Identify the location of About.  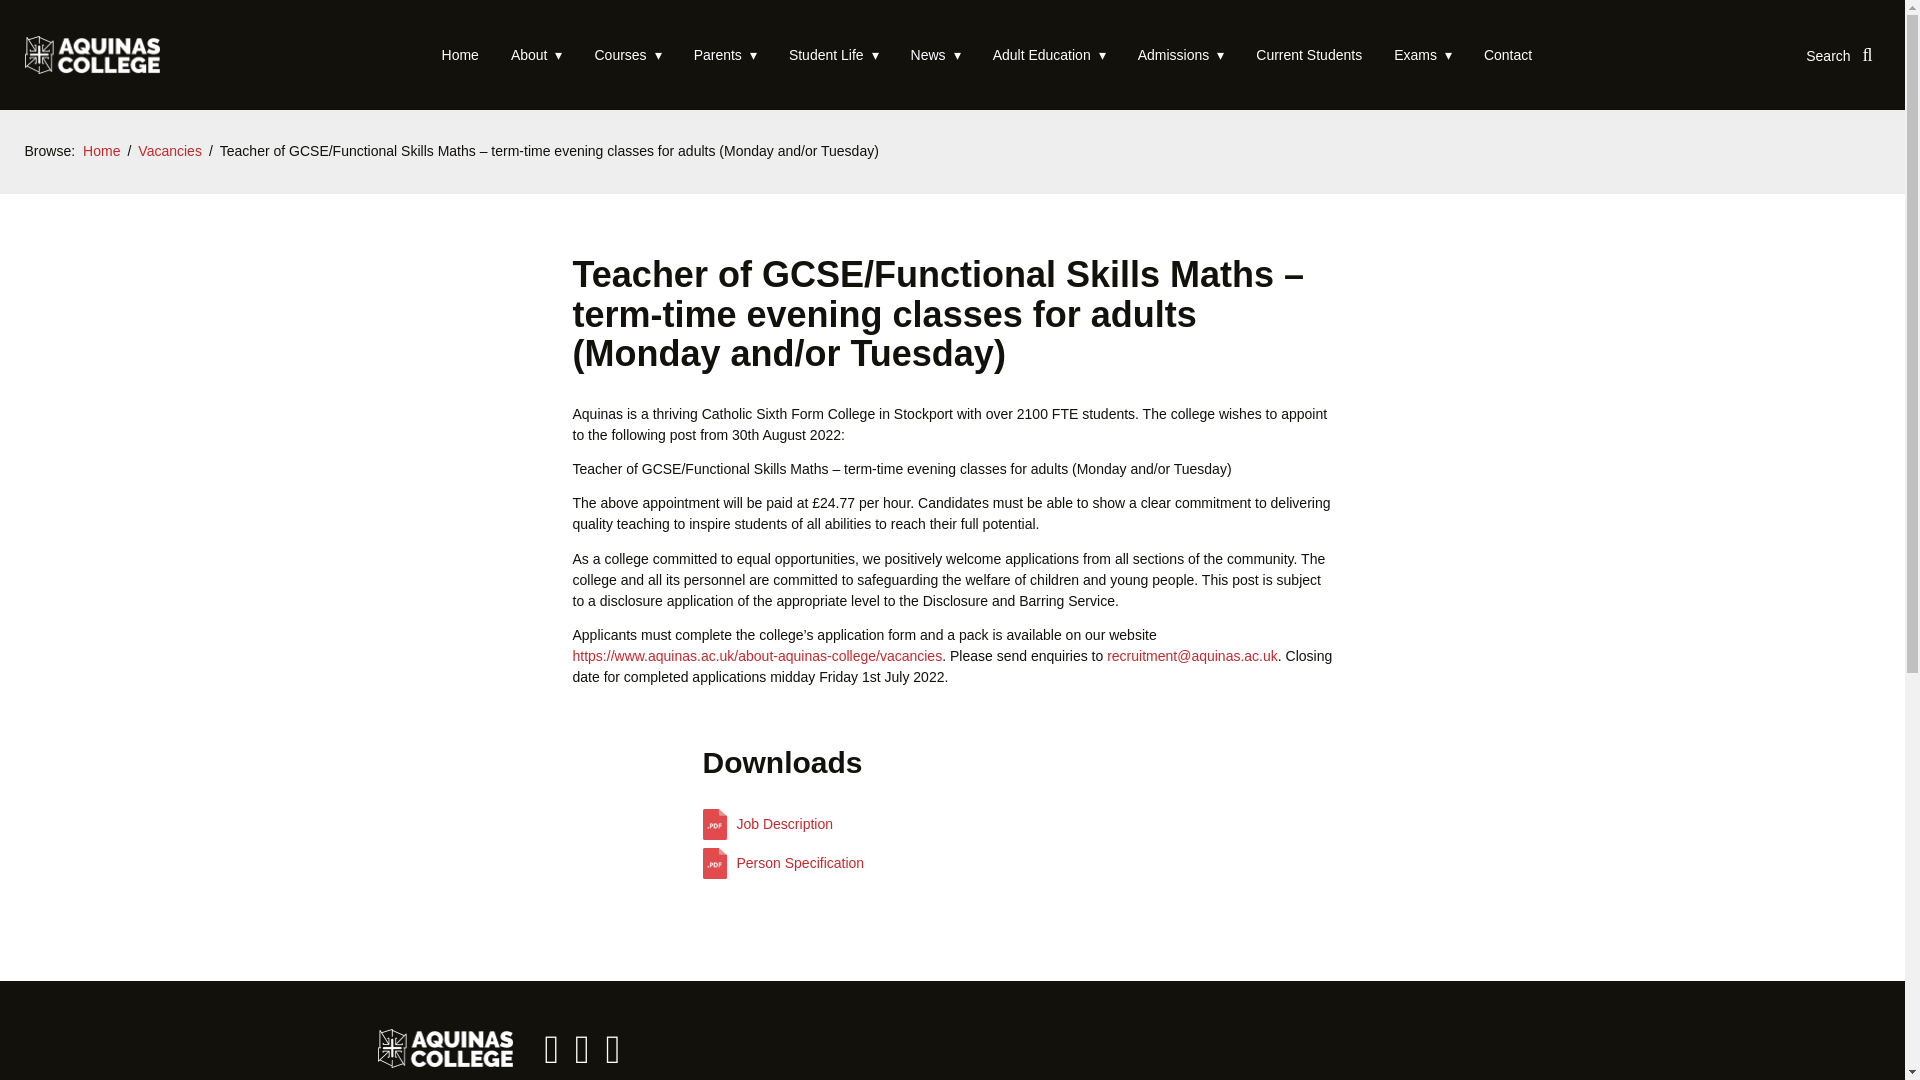
(537, 54).